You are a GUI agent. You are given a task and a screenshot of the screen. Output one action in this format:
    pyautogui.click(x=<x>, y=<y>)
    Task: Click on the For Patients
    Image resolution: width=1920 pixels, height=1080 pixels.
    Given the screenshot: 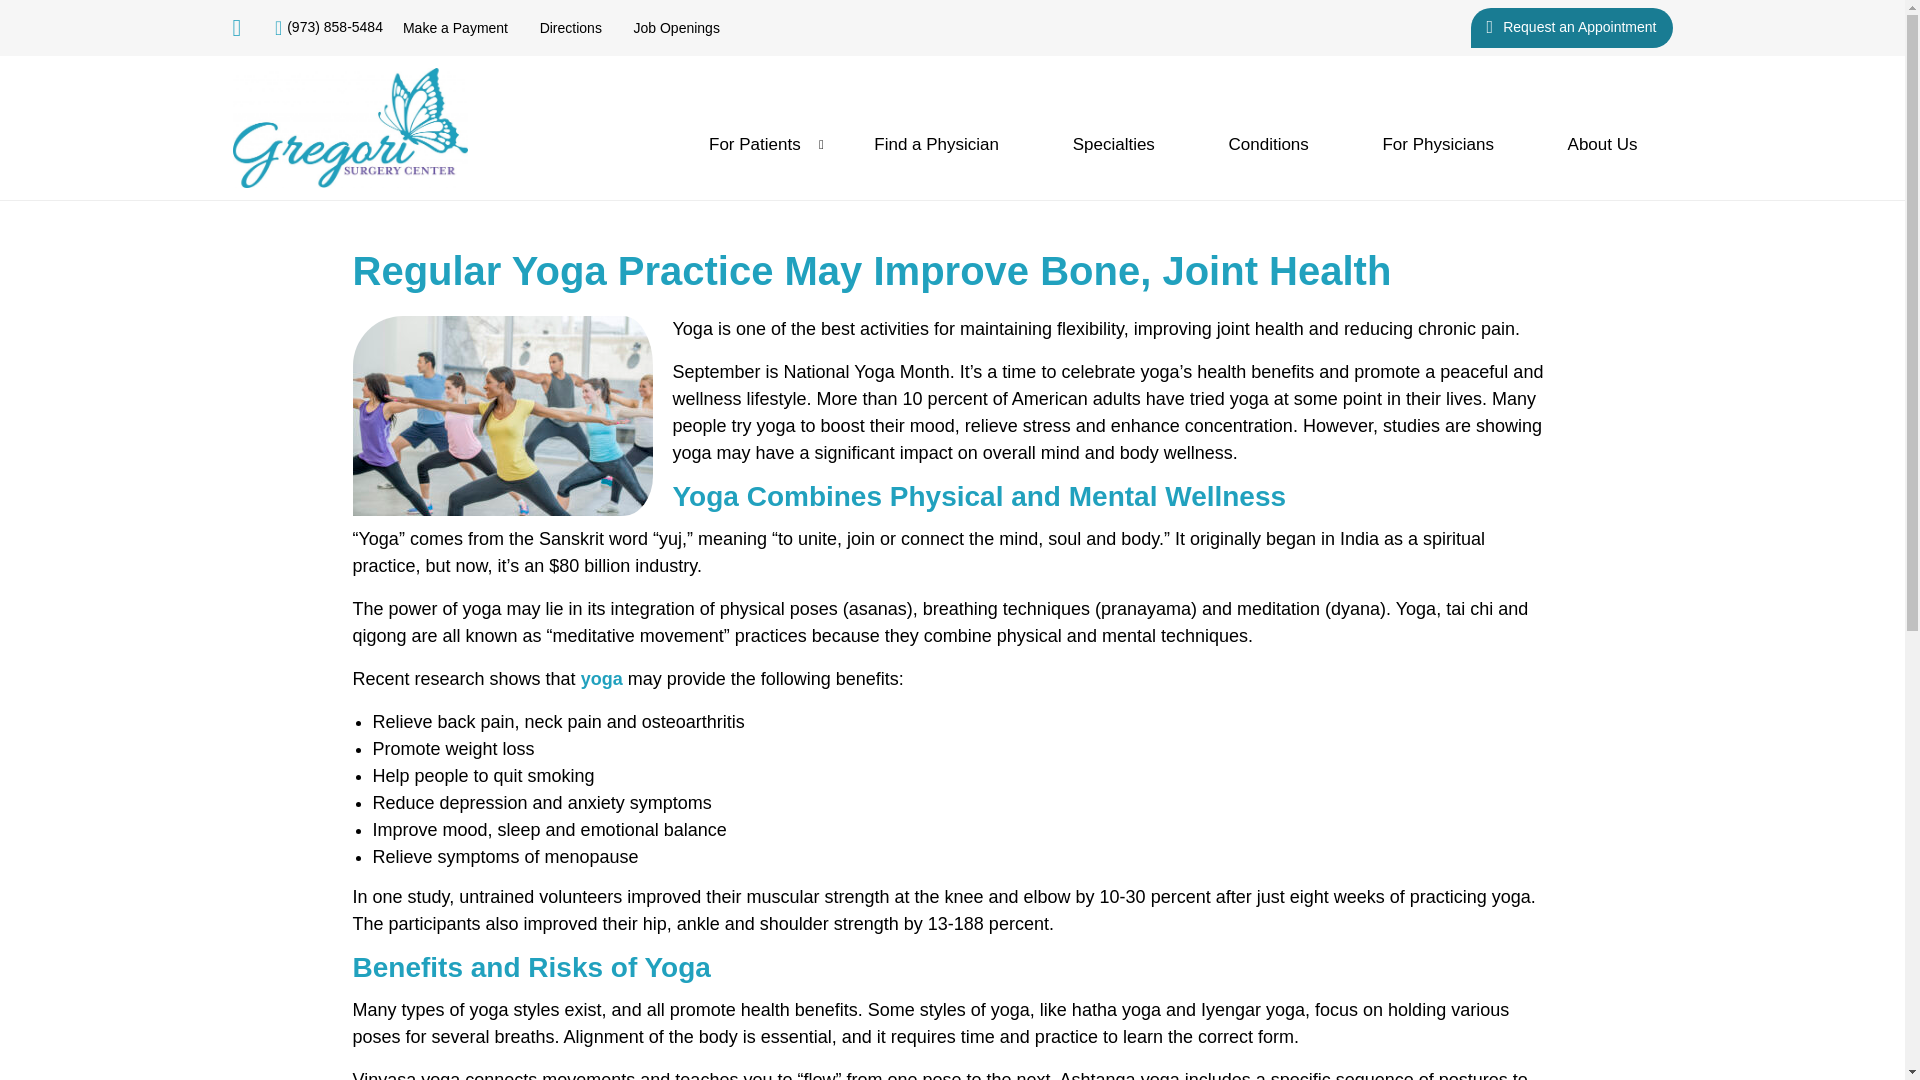 What is the action you would take?
    pyautogui.click(x=754, y=144)
    